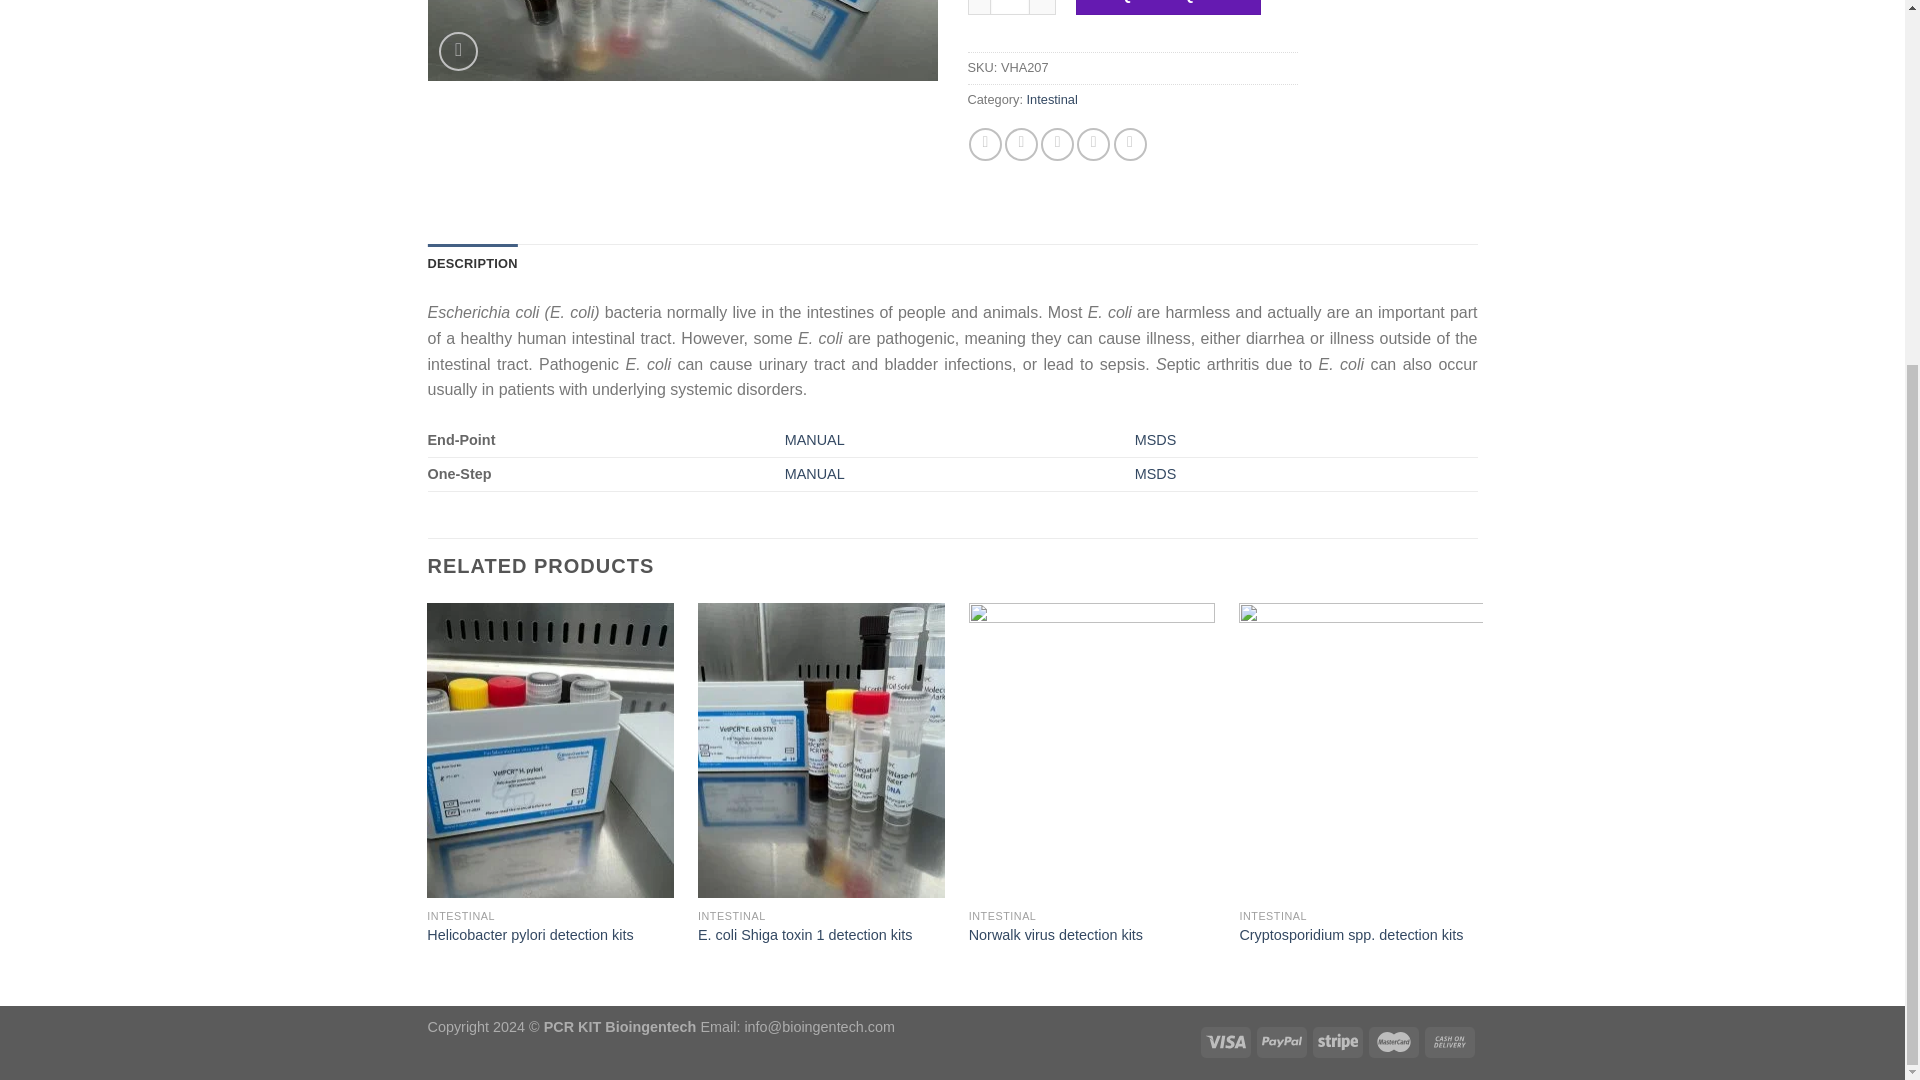  What do you see at coordinates (458, 52) in the screenshot?
I see `Zoom` at bounding box center [458, 52].